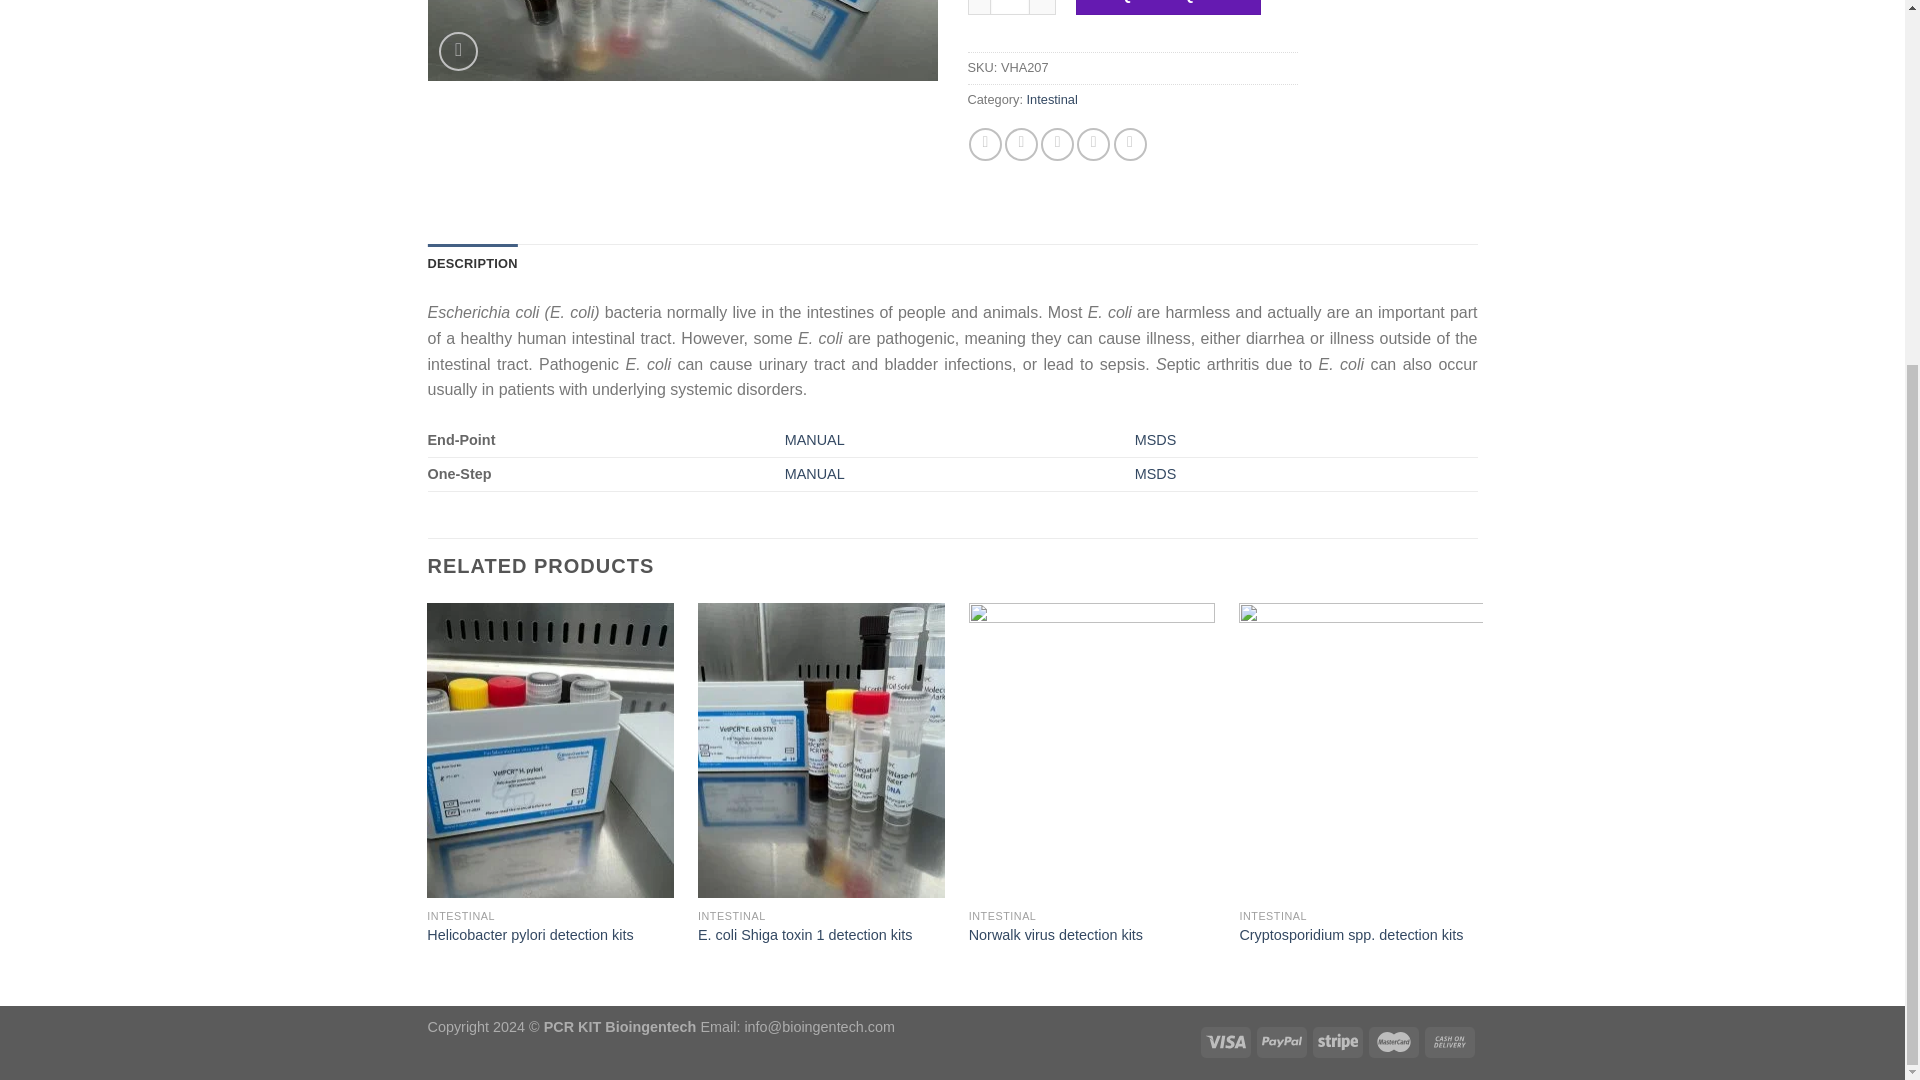  What do you see at coordinates (458, 52) in the screenshot?
I see `Zoom` at bounding box center [458, 52].